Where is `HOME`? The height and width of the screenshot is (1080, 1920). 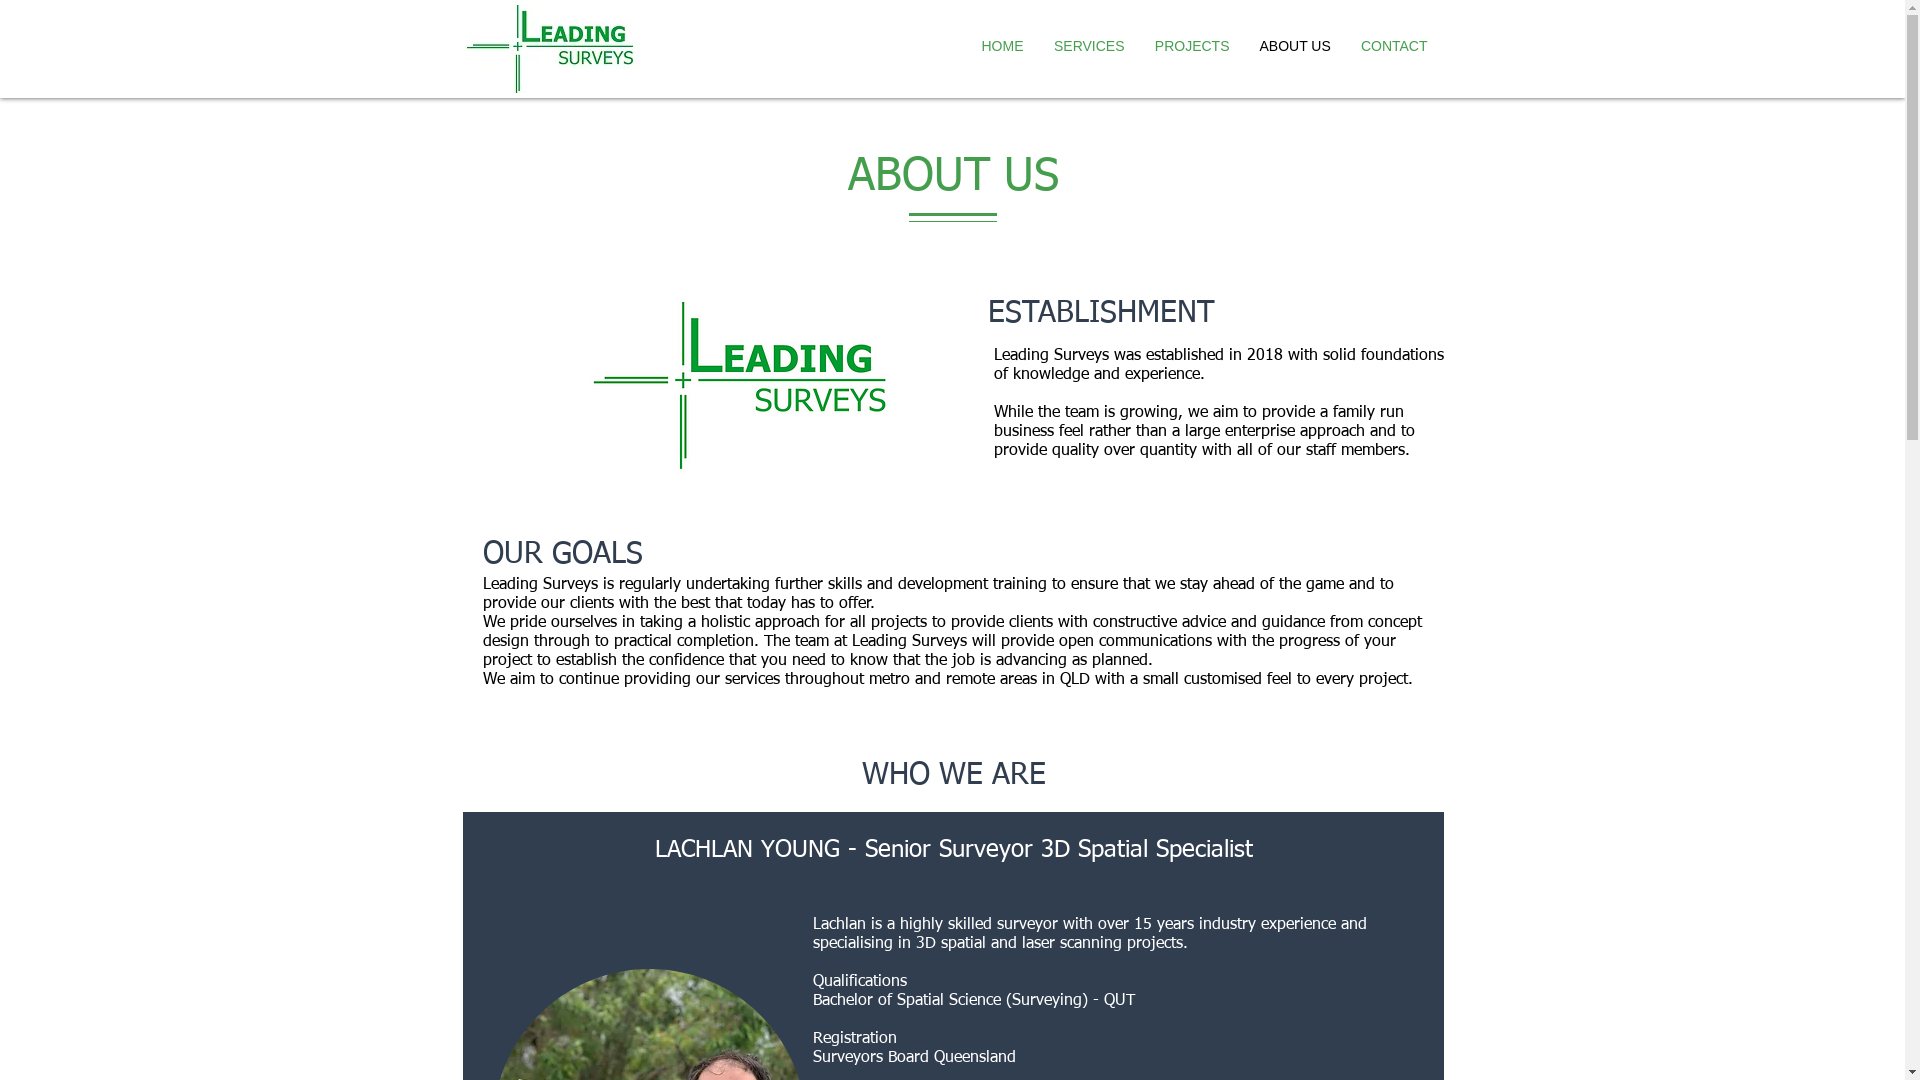 HOME is located at coordinates (1002, 46).